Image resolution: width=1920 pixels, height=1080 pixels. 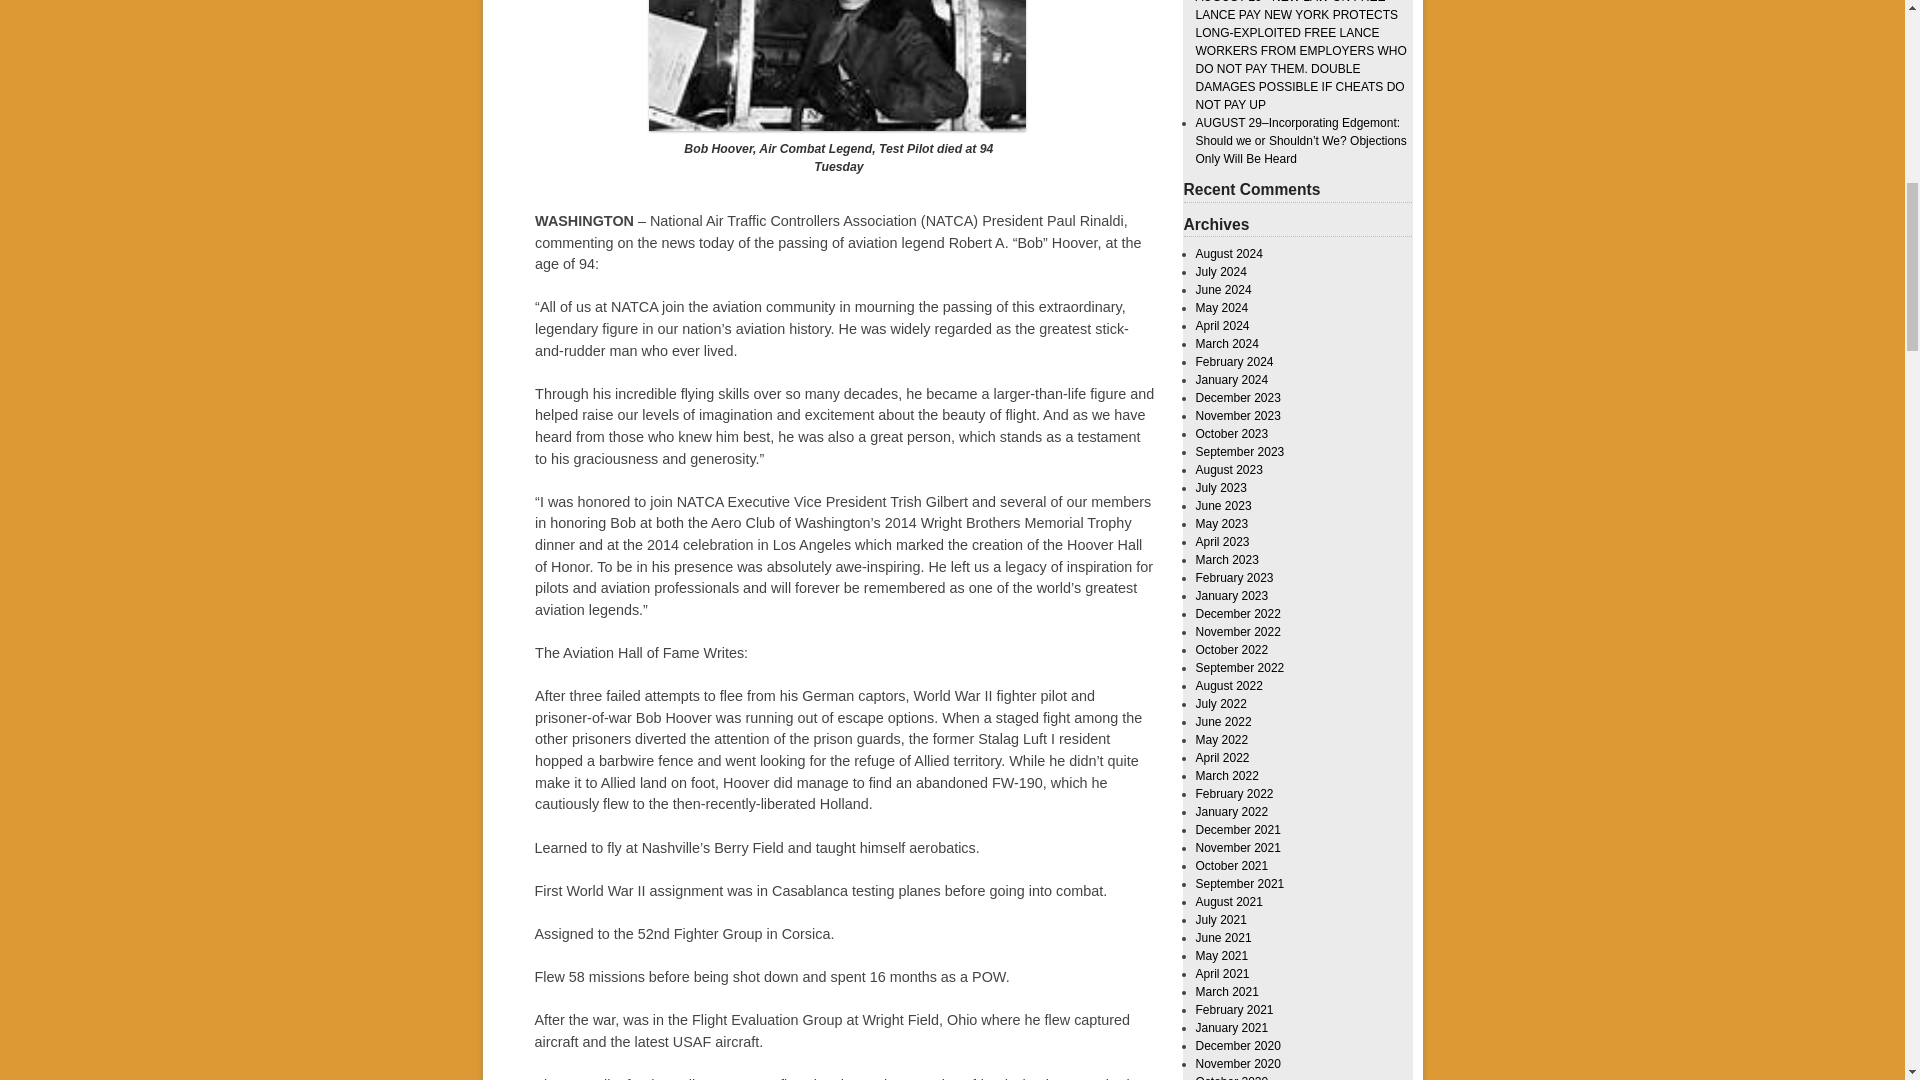 What do you see at coordinates (1238, 416) in the screenshot?
I see `November 2023` at bounding box center [1238, 416].